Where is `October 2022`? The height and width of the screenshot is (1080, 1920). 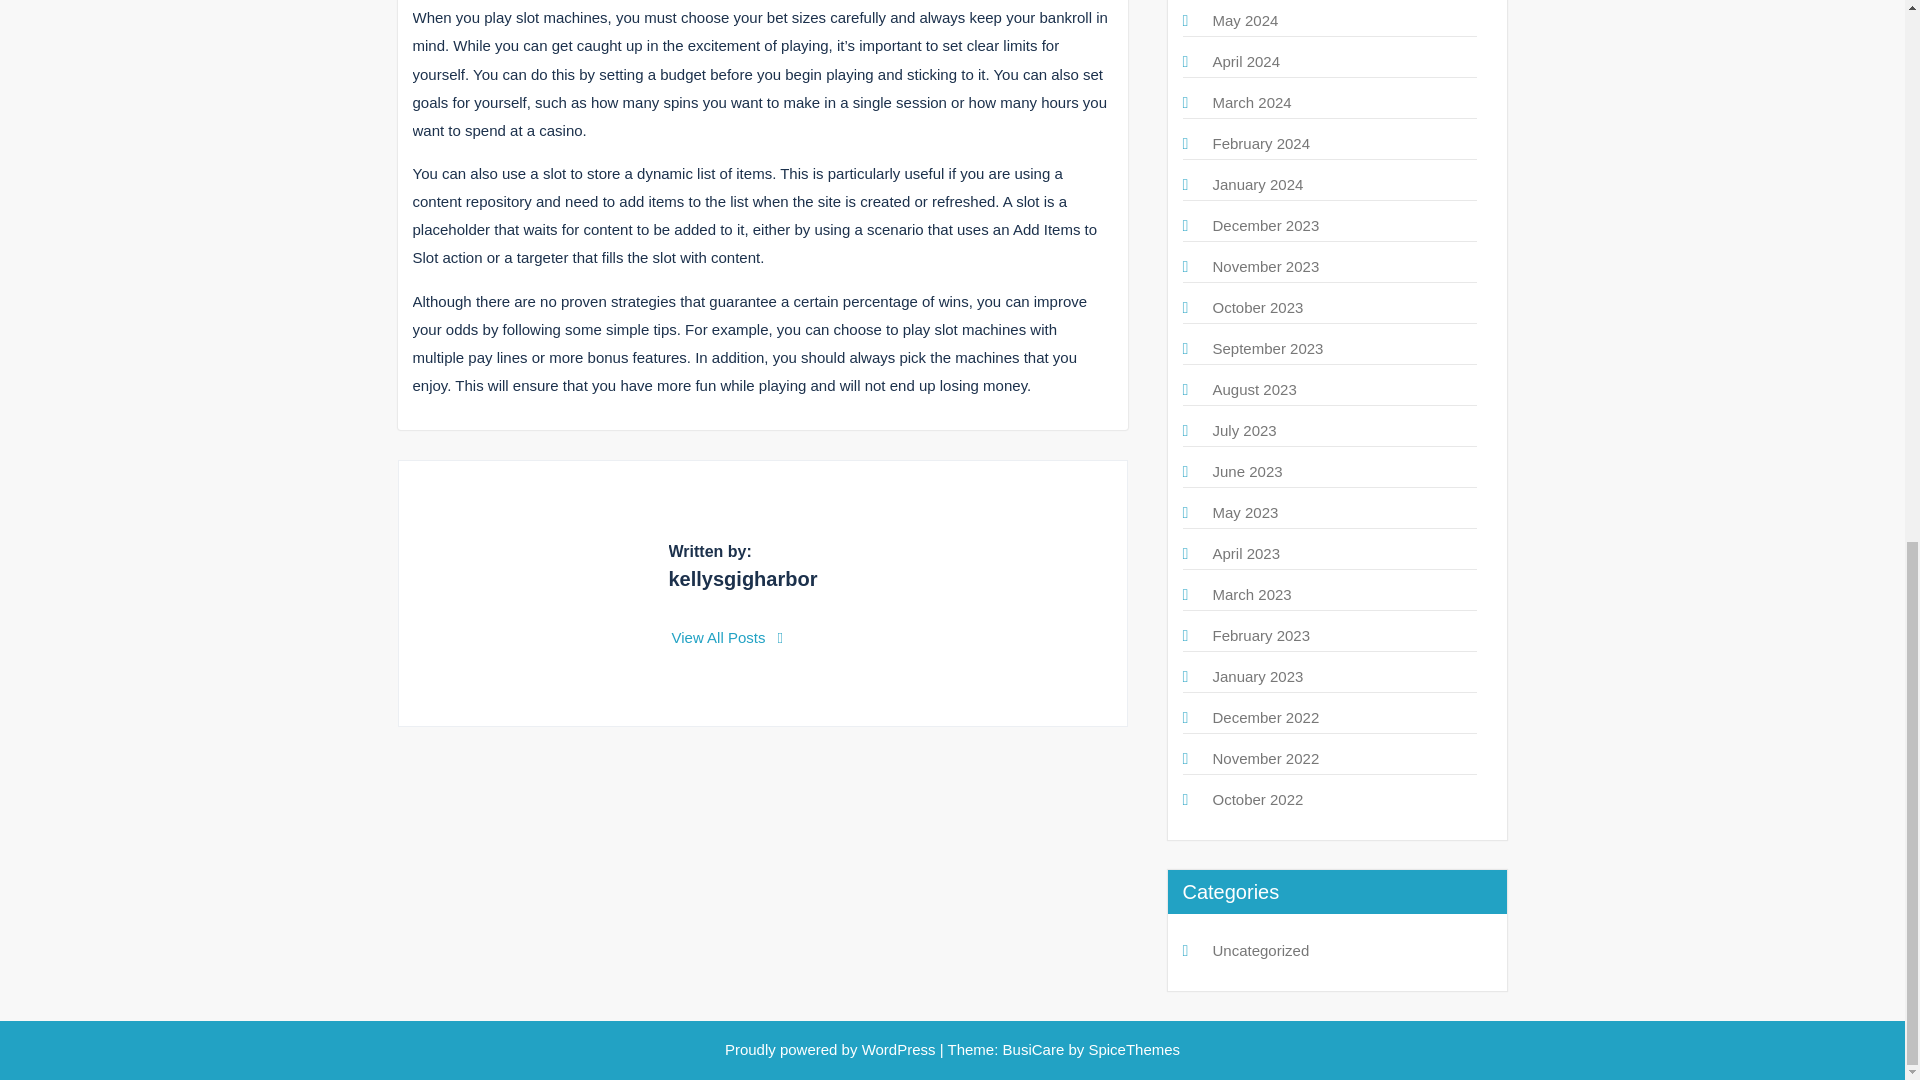
October 2022 is located at coordinates (1257, 798).